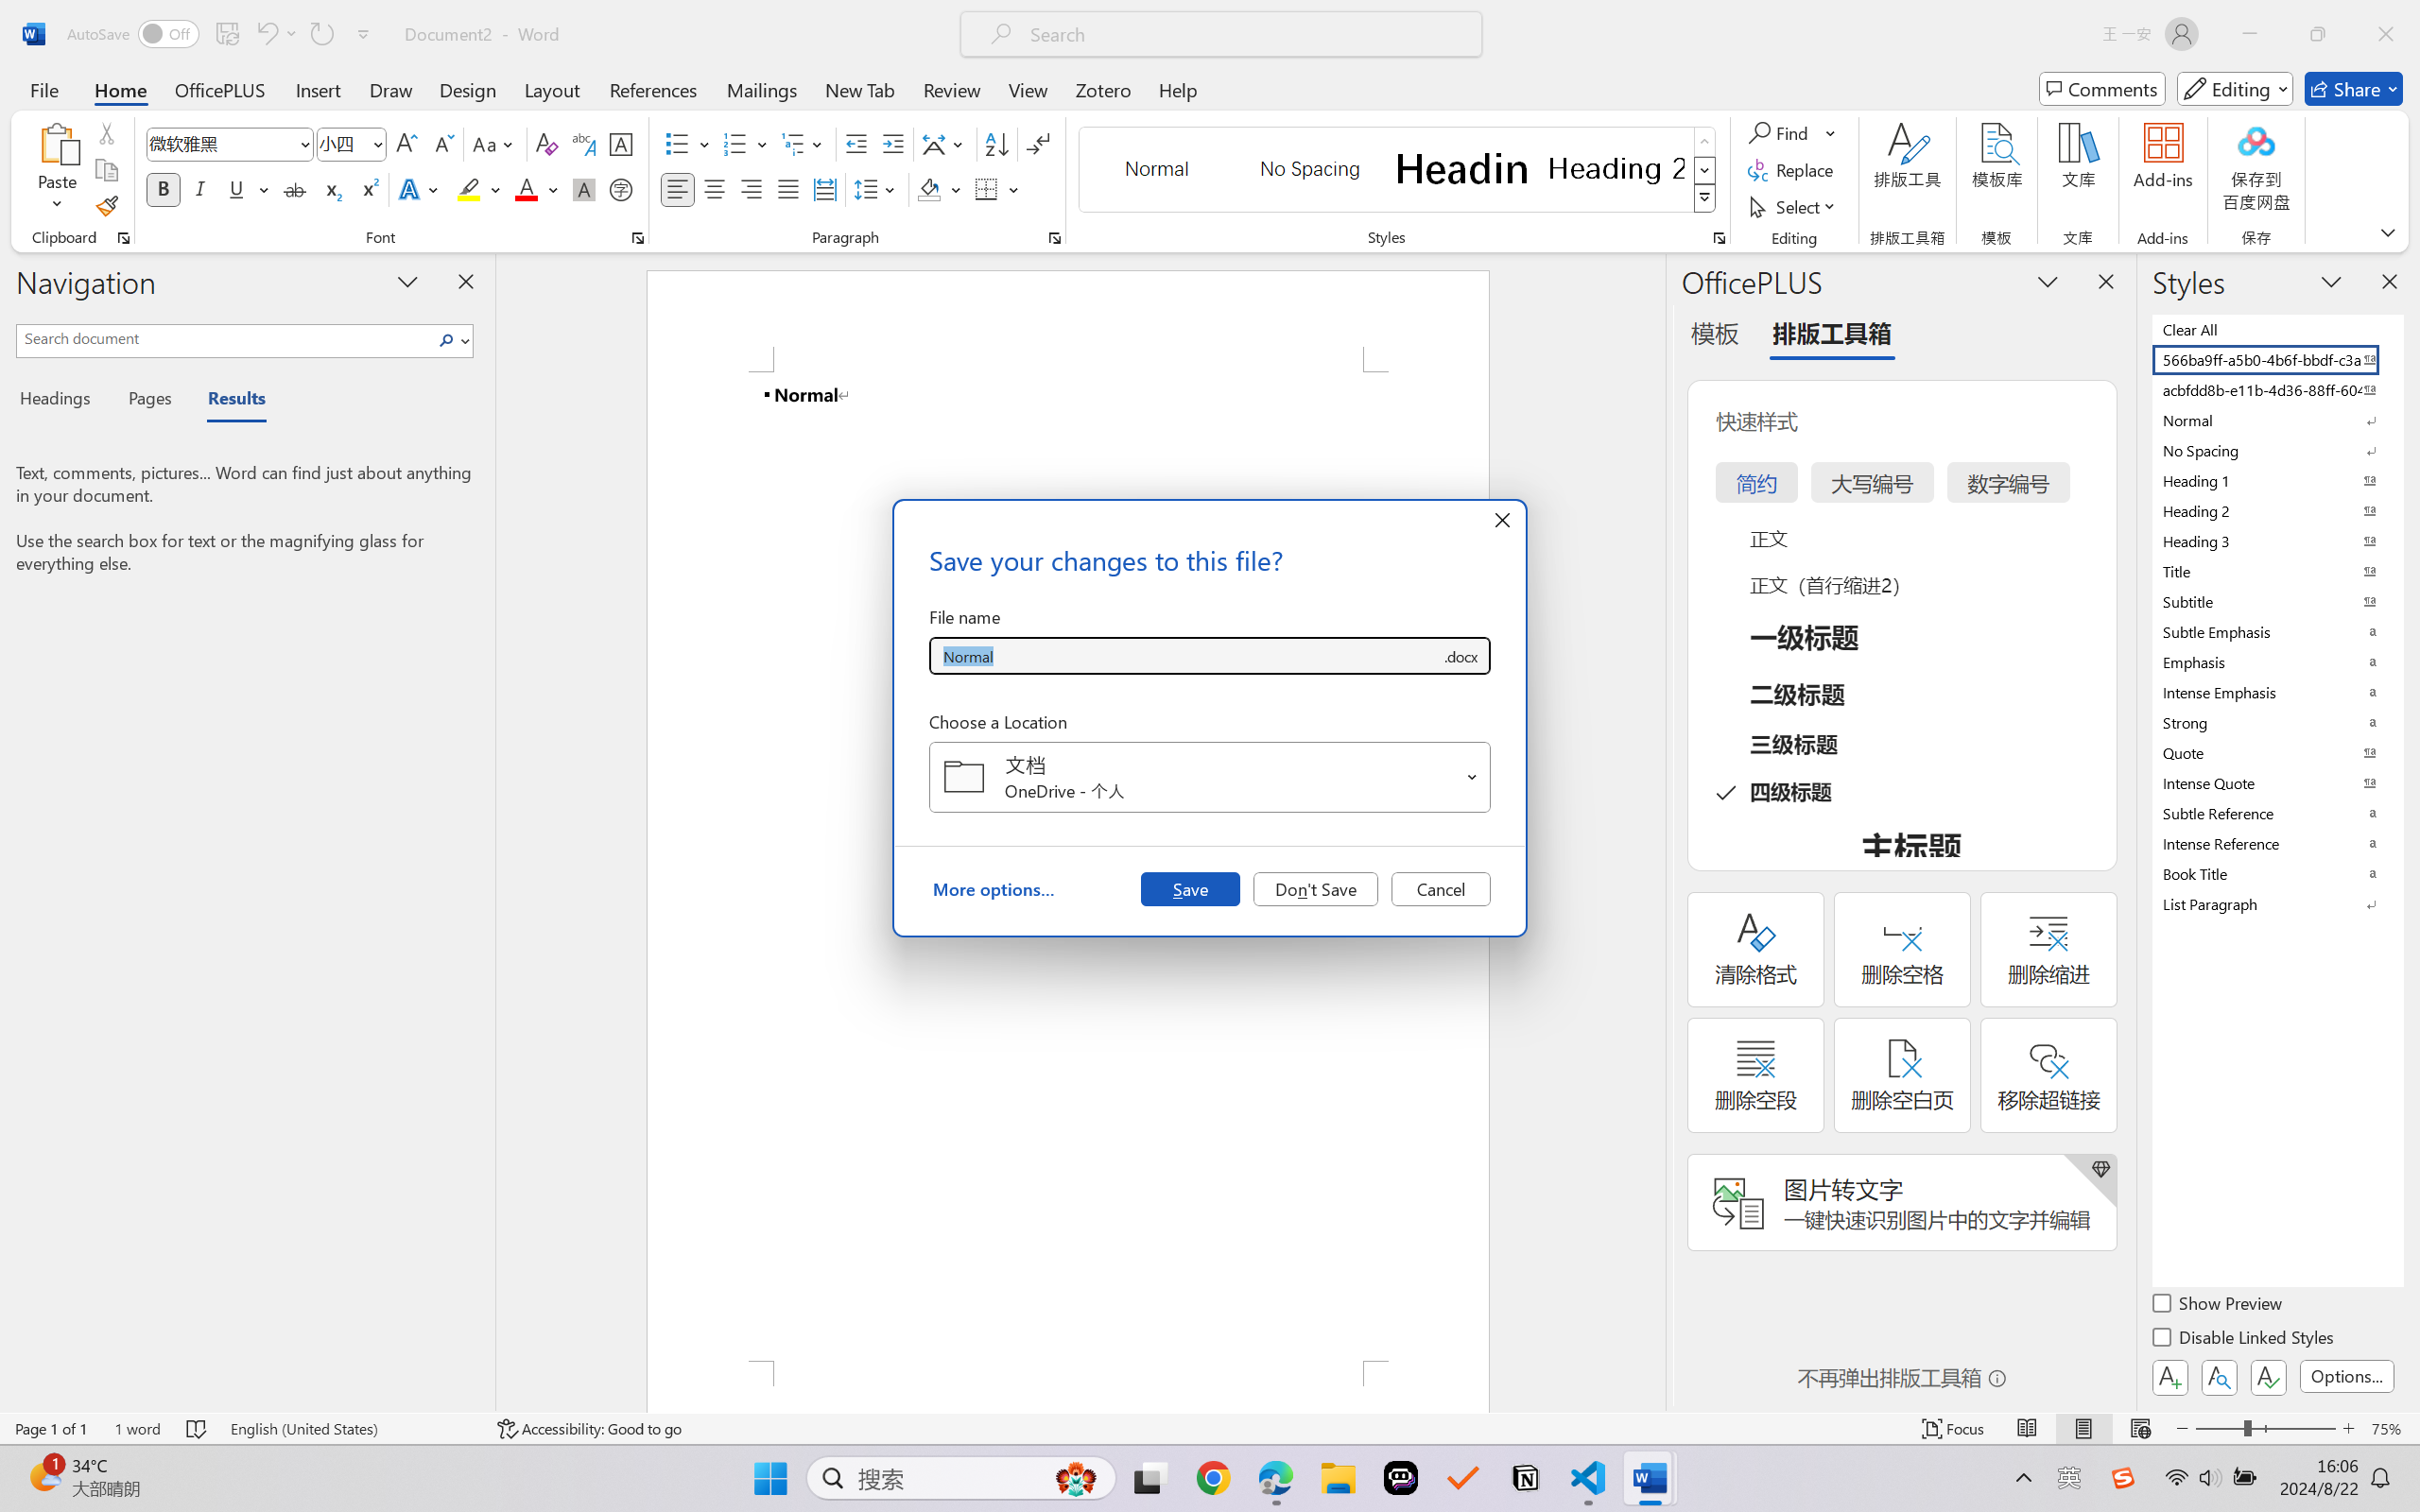 The height and width of the screenshot is (1512, 2420). Describe the element at coordinates (223, 34) in the screenshot. I see `Quick Access Toolbar` at that location.